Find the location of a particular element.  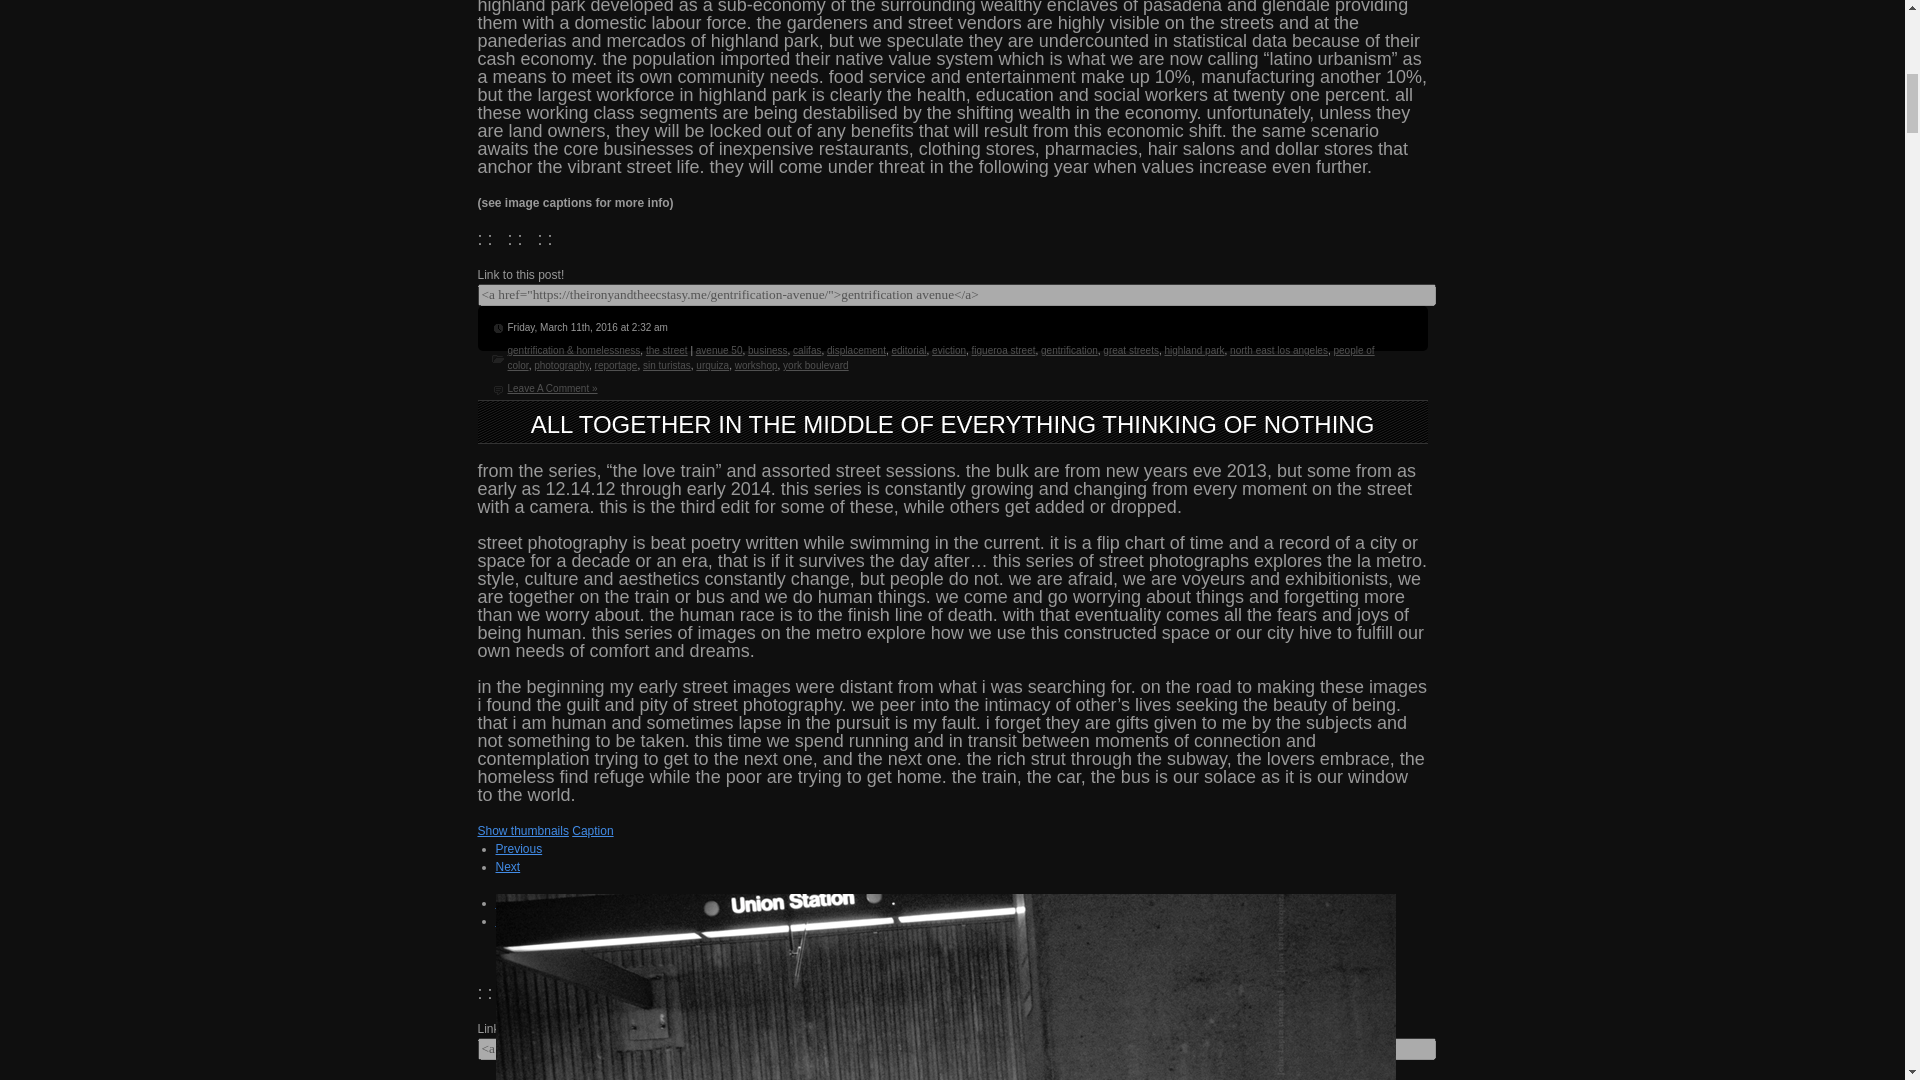

Previous is located at coordinates (519, 849).